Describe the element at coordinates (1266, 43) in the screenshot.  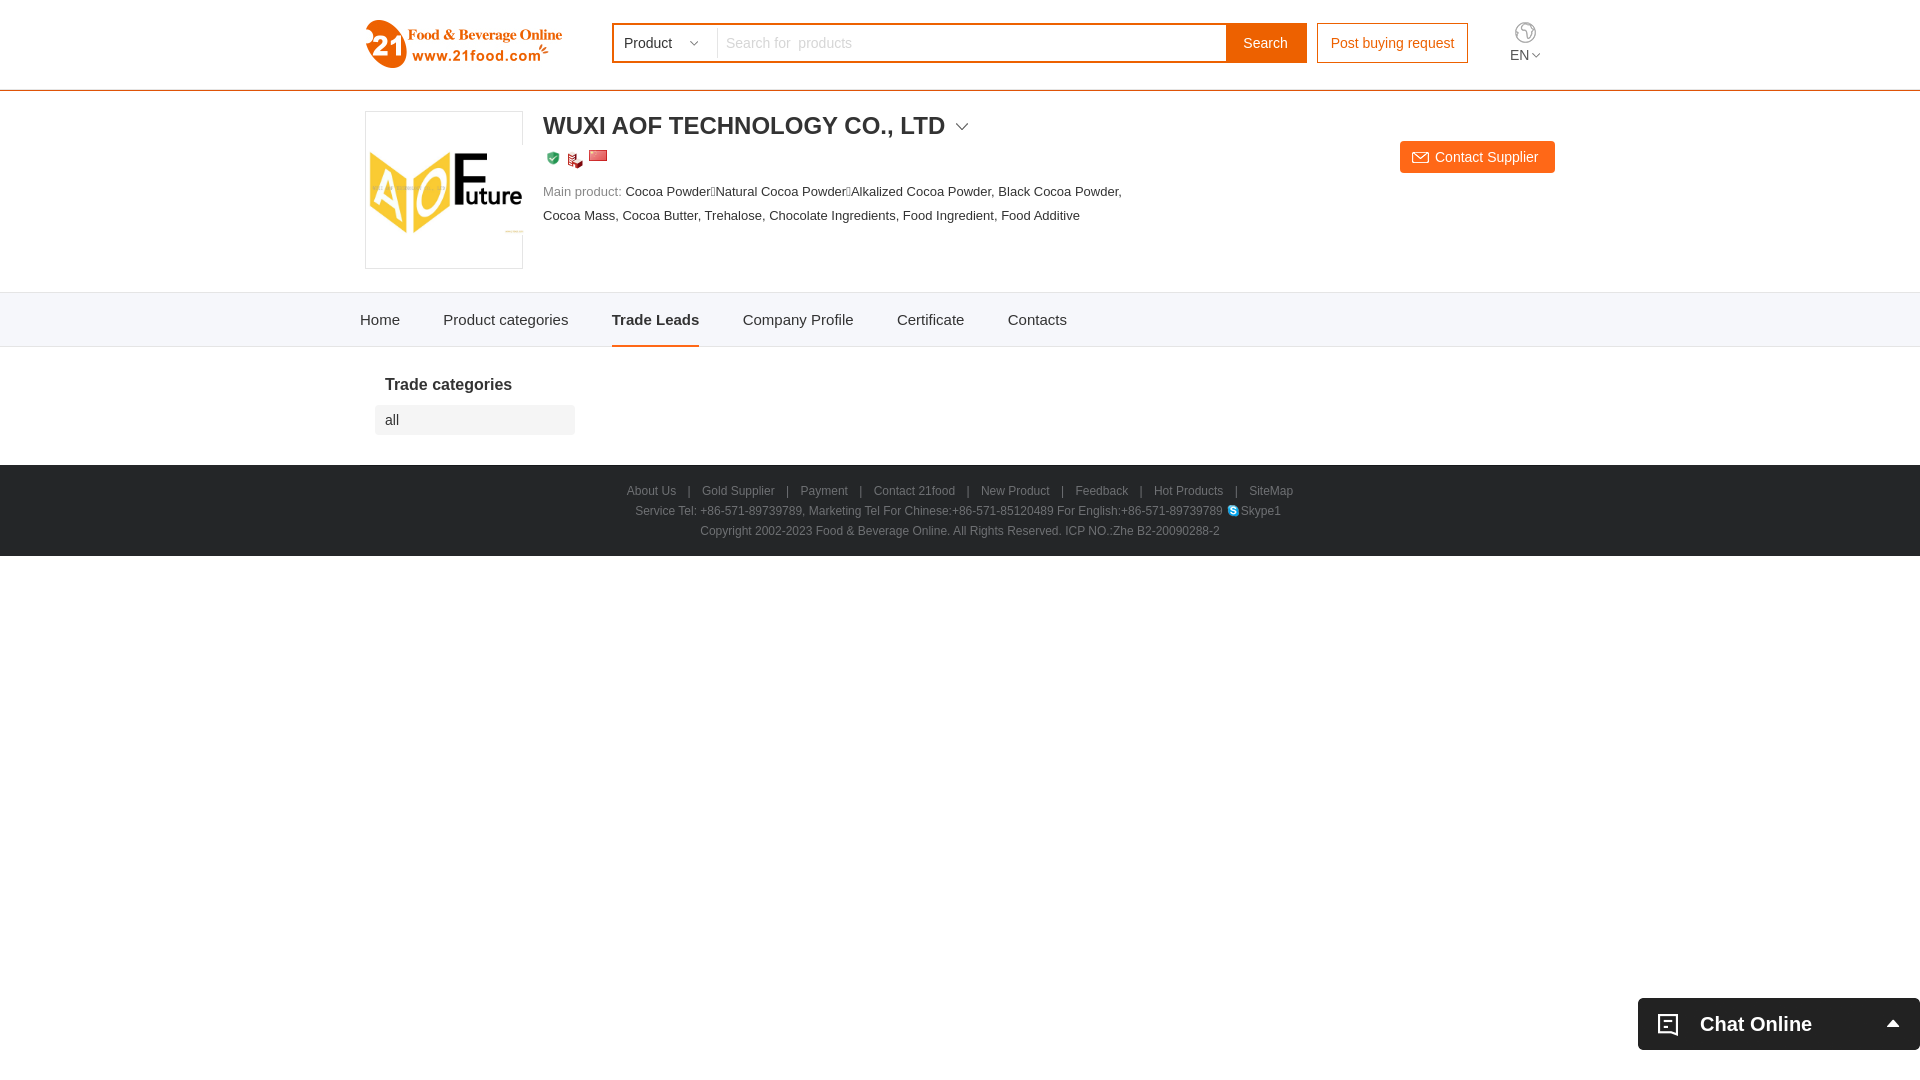
I see `Search` at that location.